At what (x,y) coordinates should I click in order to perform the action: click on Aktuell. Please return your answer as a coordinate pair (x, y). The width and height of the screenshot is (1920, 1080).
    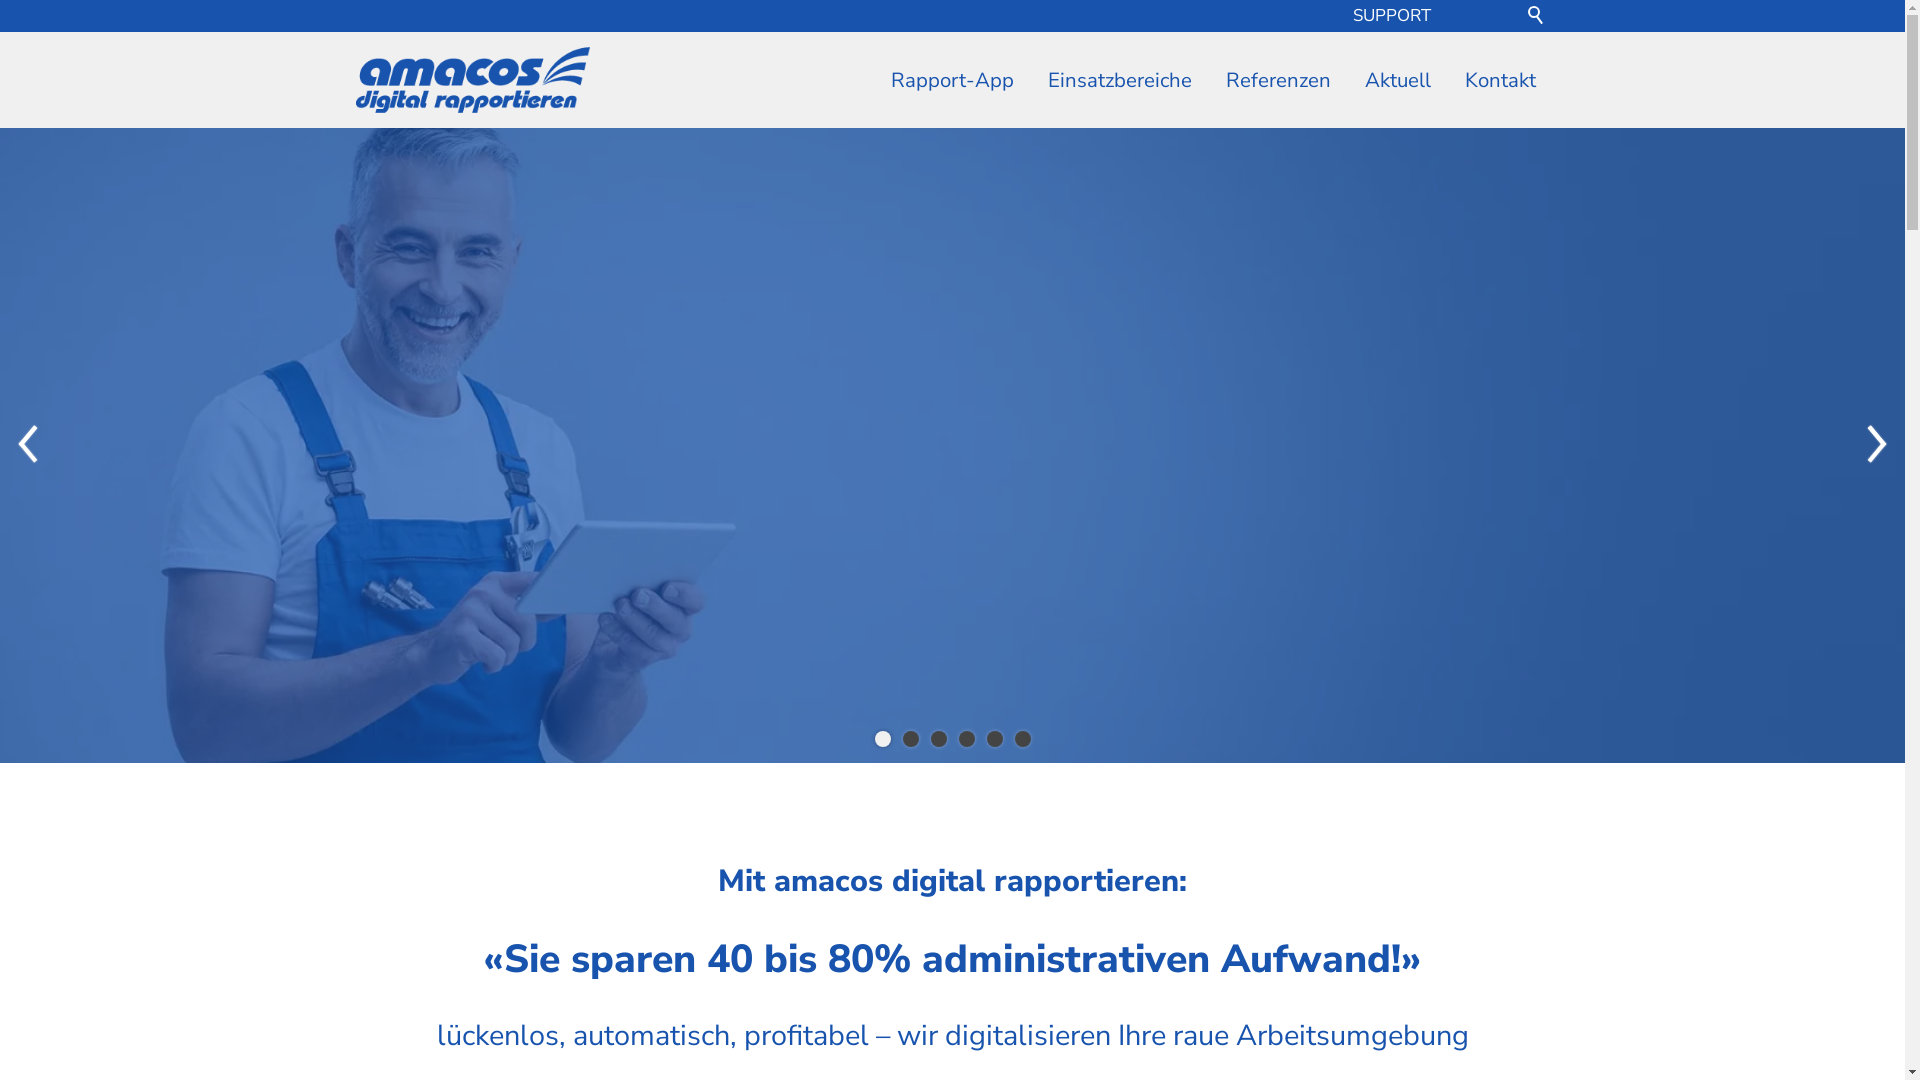
    Looking at the image, I should click on (1398, 80).